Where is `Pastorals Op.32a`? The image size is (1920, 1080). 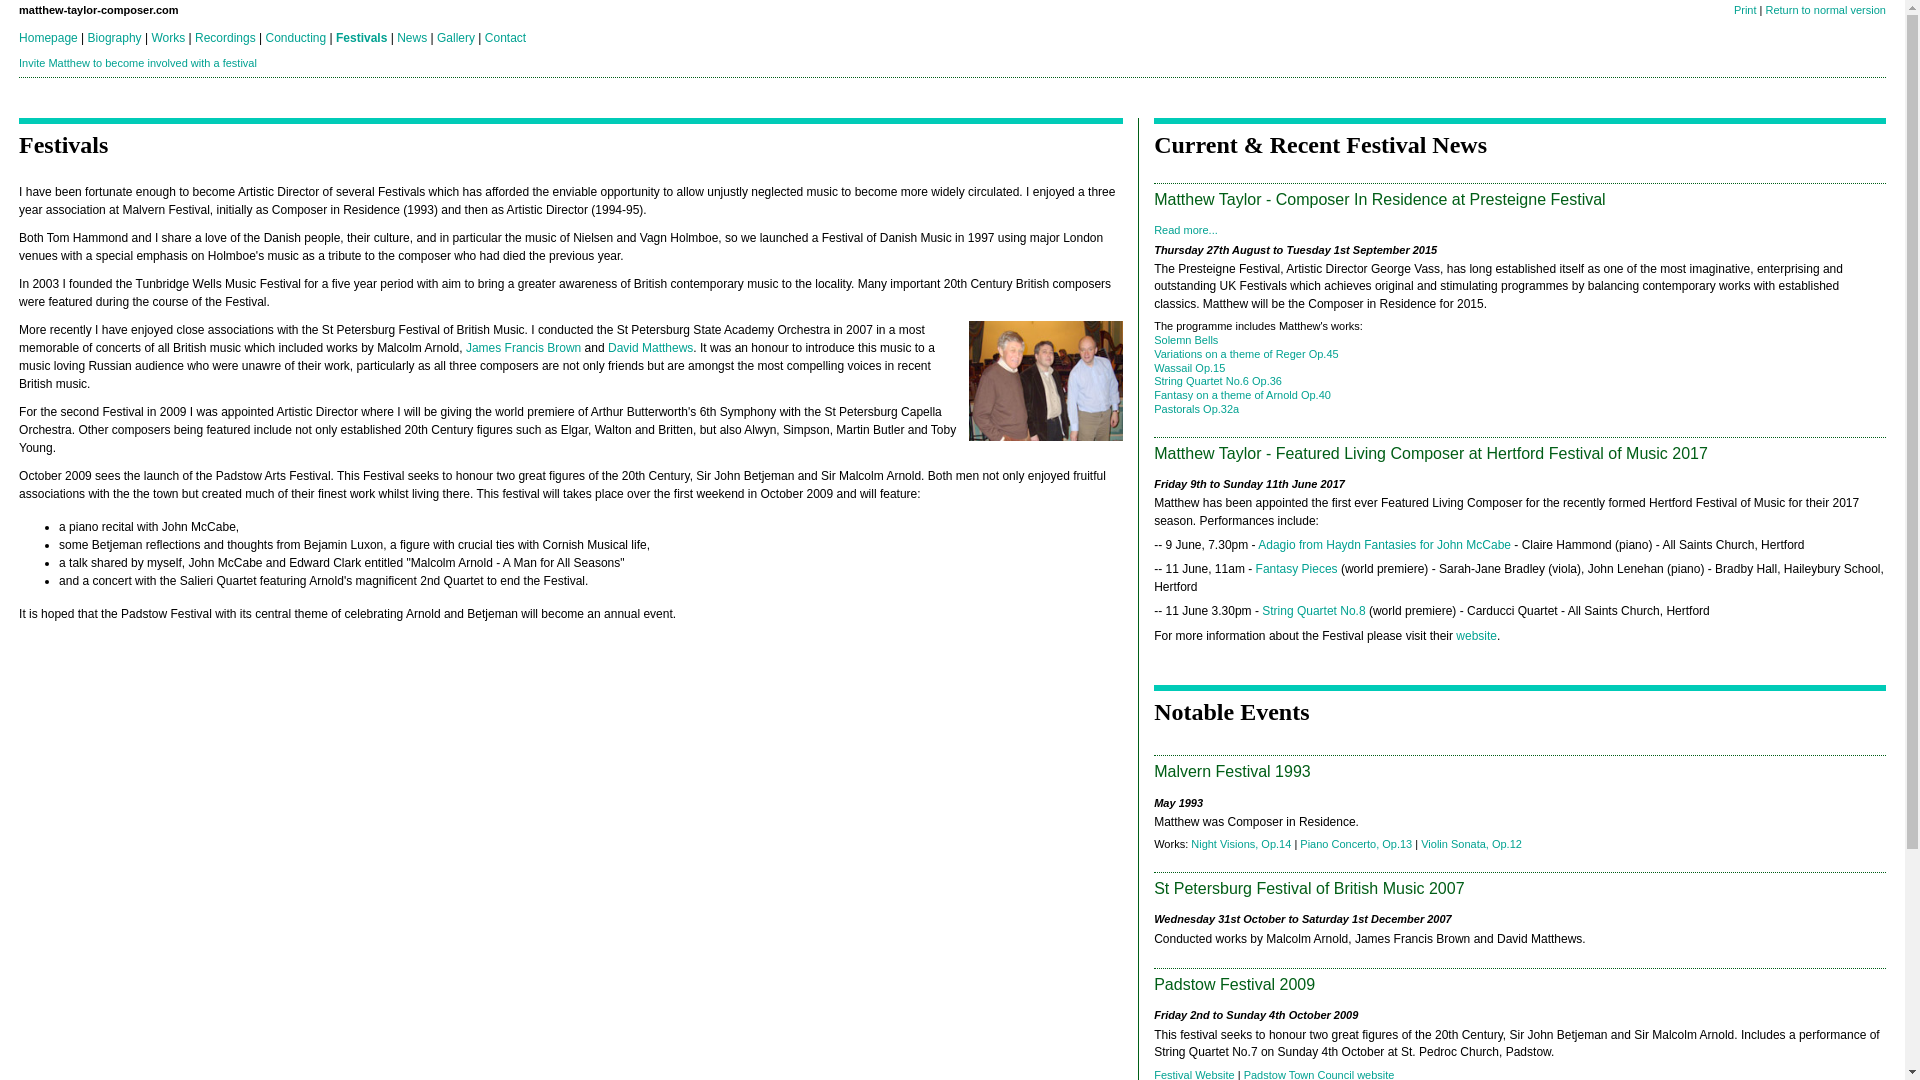 Pastorals Op.32a is located at coordinates (1196, 408).